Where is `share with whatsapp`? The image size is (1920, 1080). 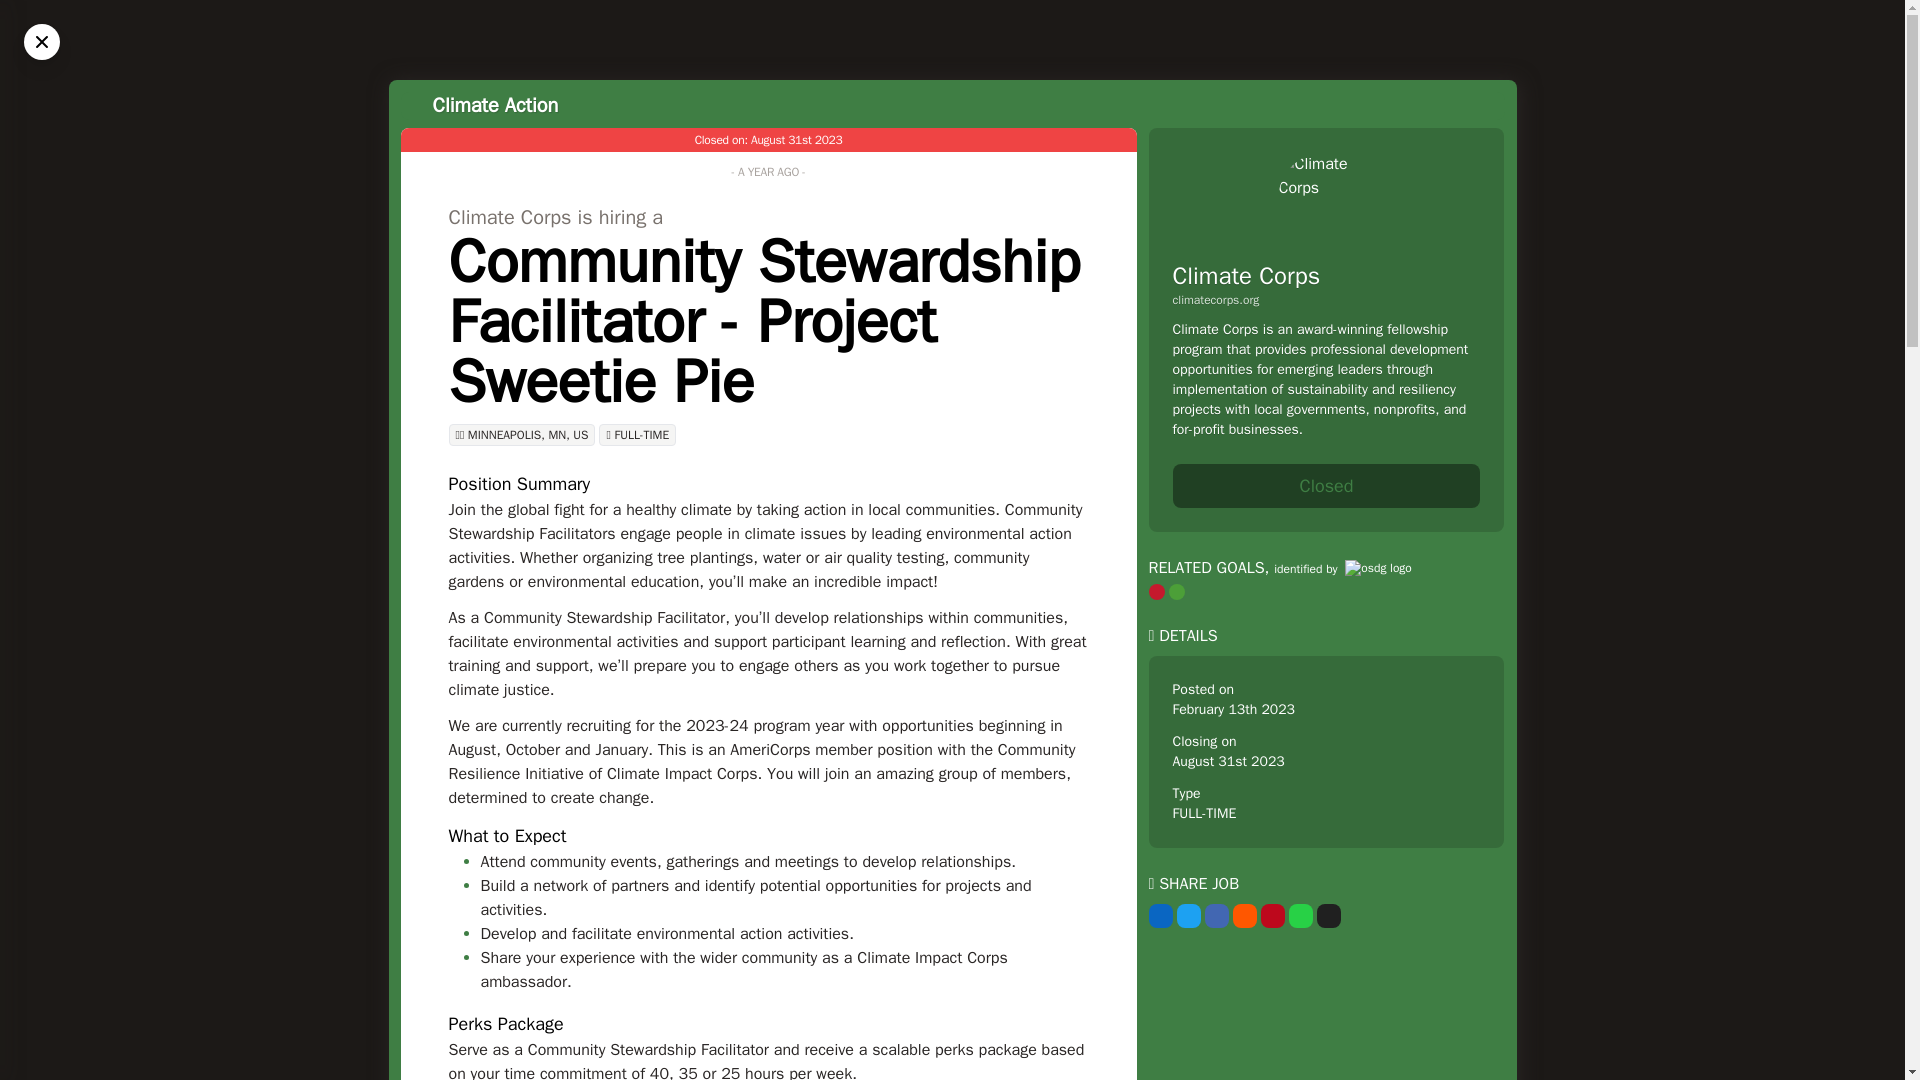
share with whatsapp is located at coordinates (1300, 915).